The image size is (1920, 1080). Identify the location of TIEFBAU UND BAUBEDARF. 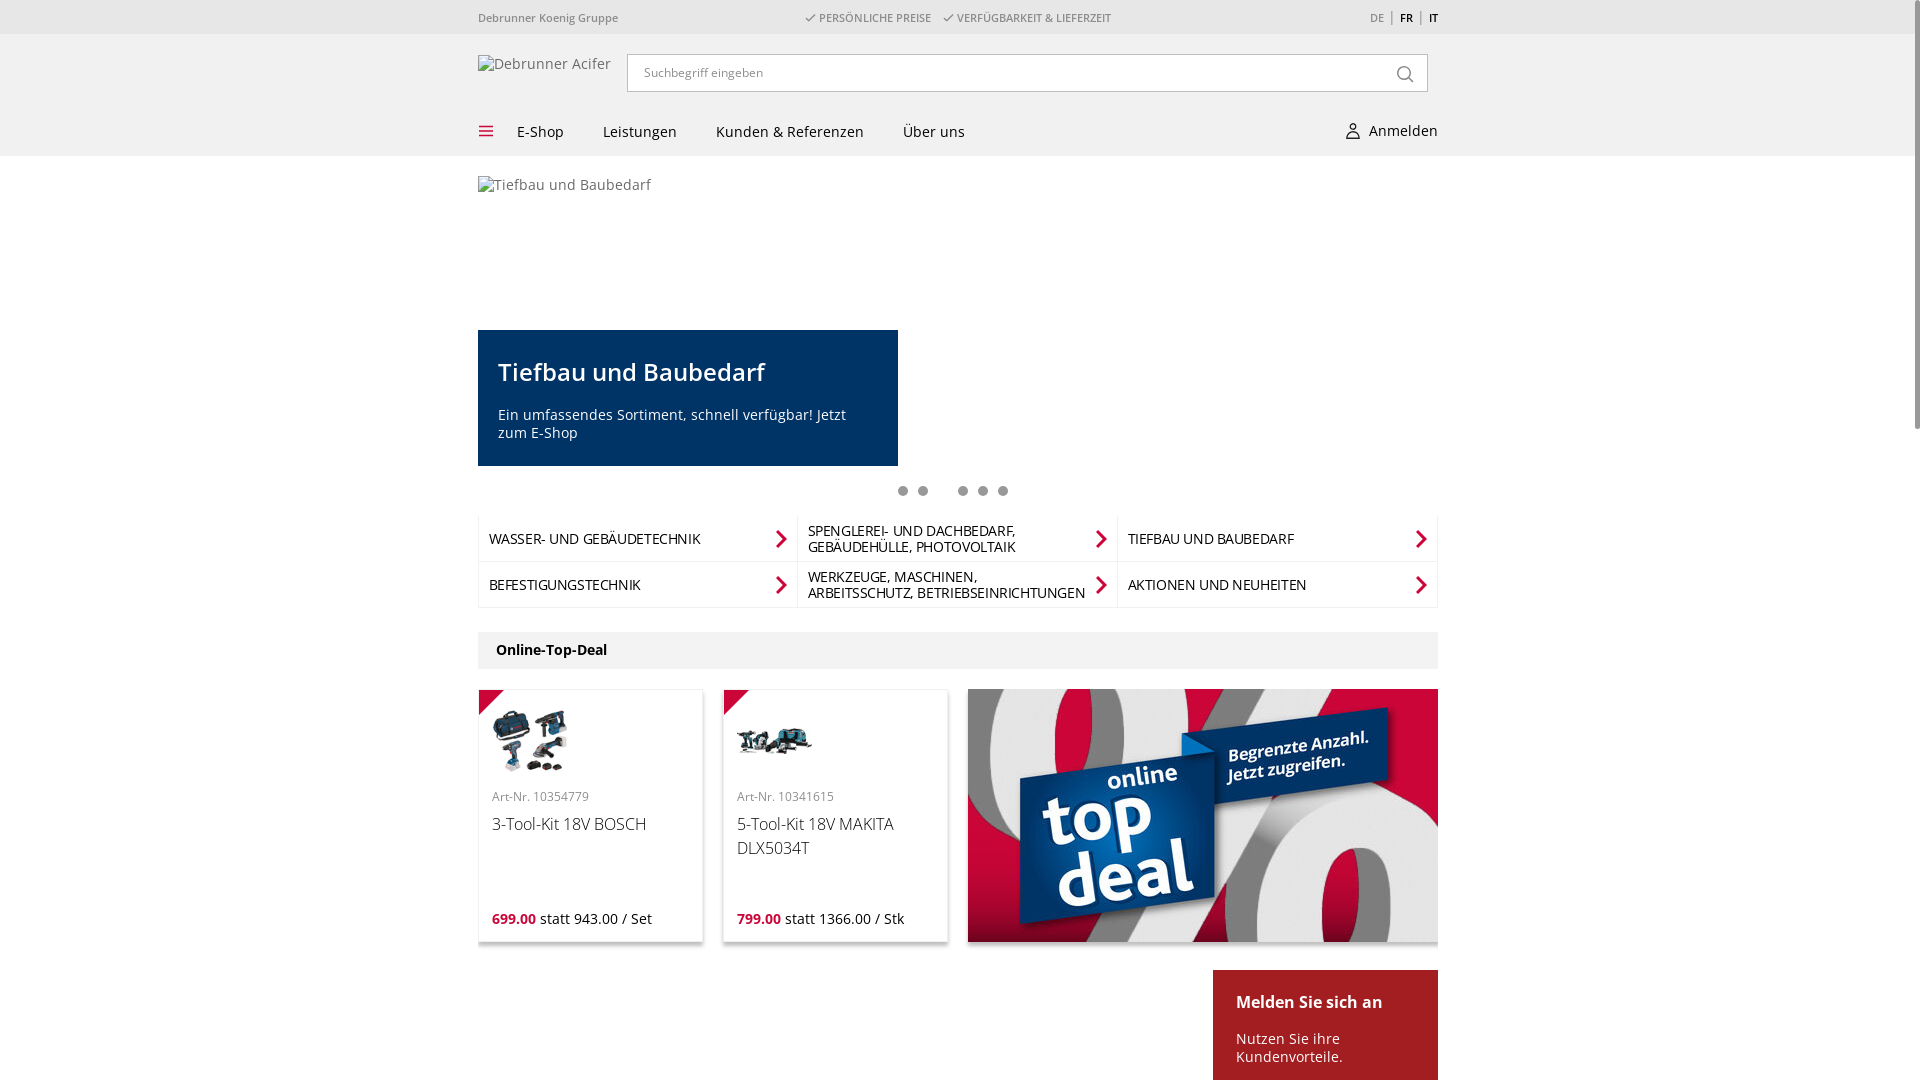
(1221, 539).